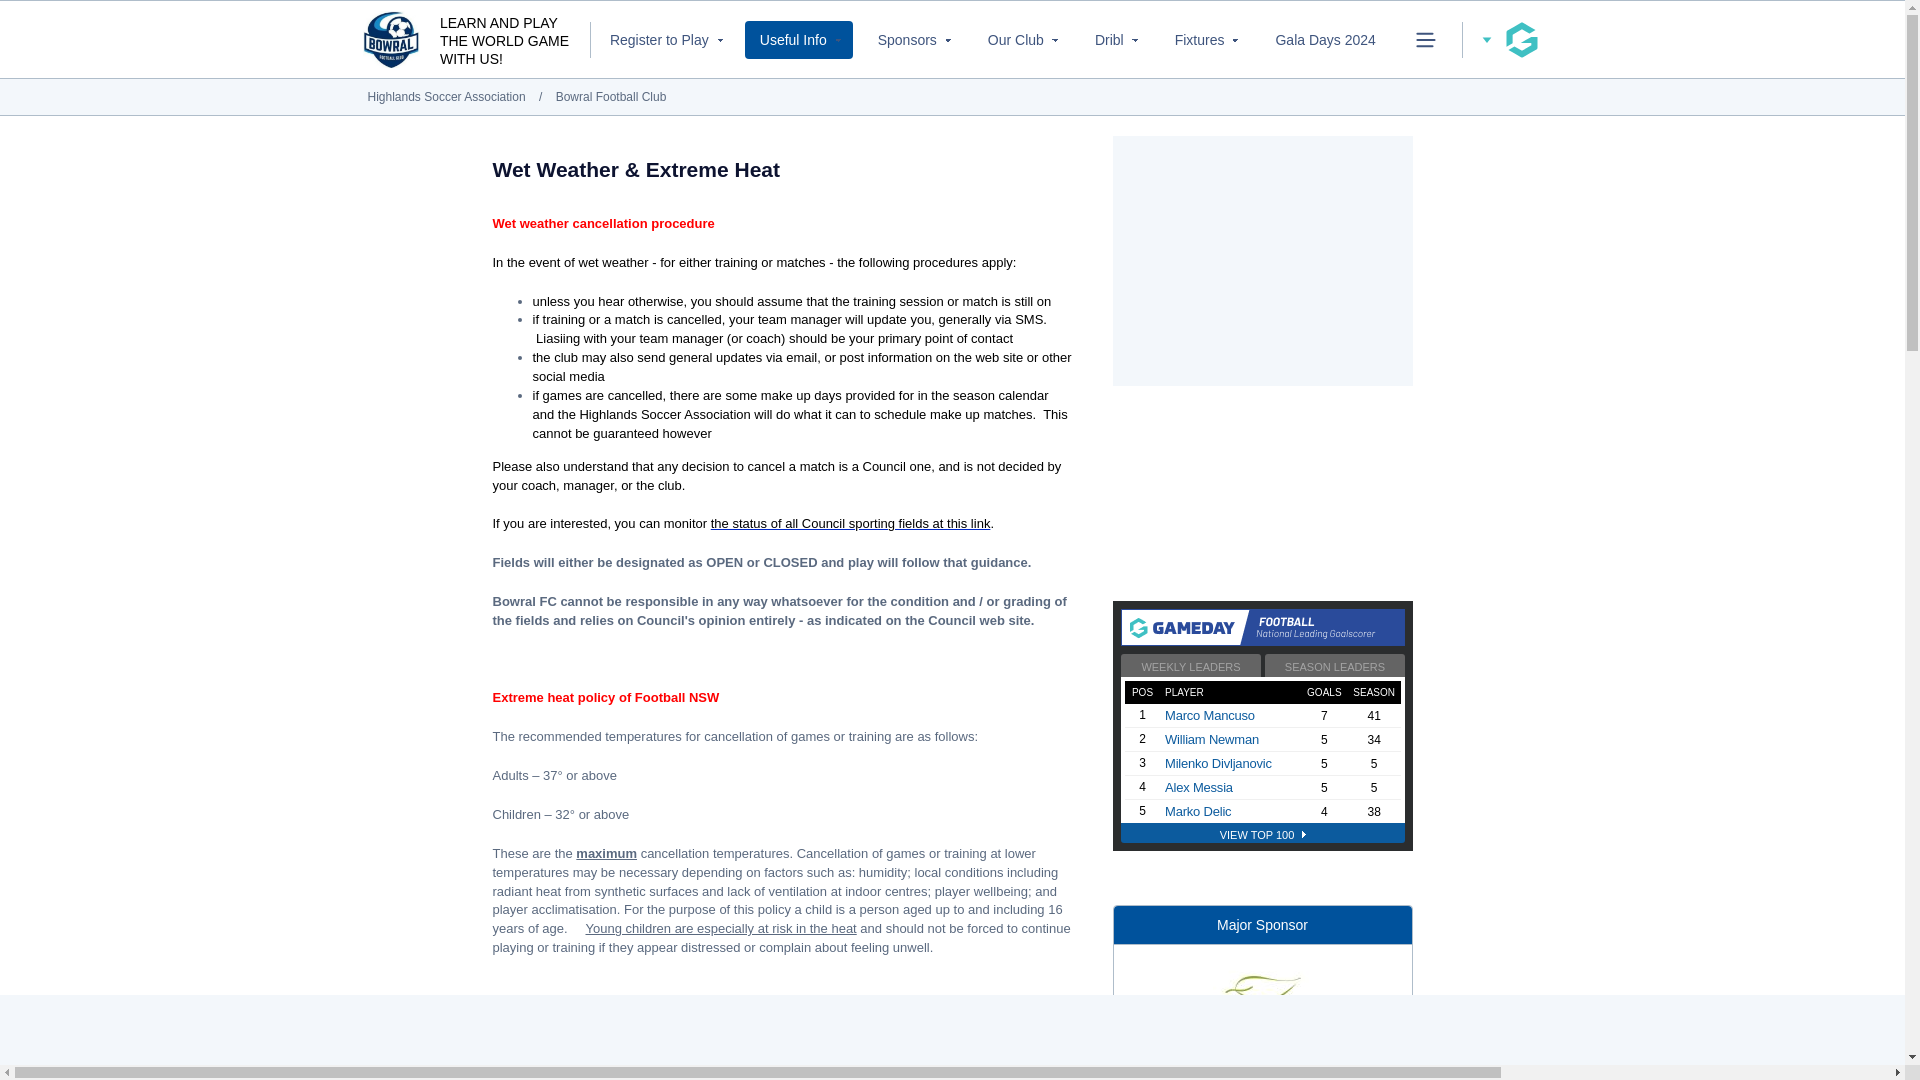  What do you see at coordinates (1324, 40) in the screenshot?
I see `Gala Days 2024` at bounding box center [1324, 40].